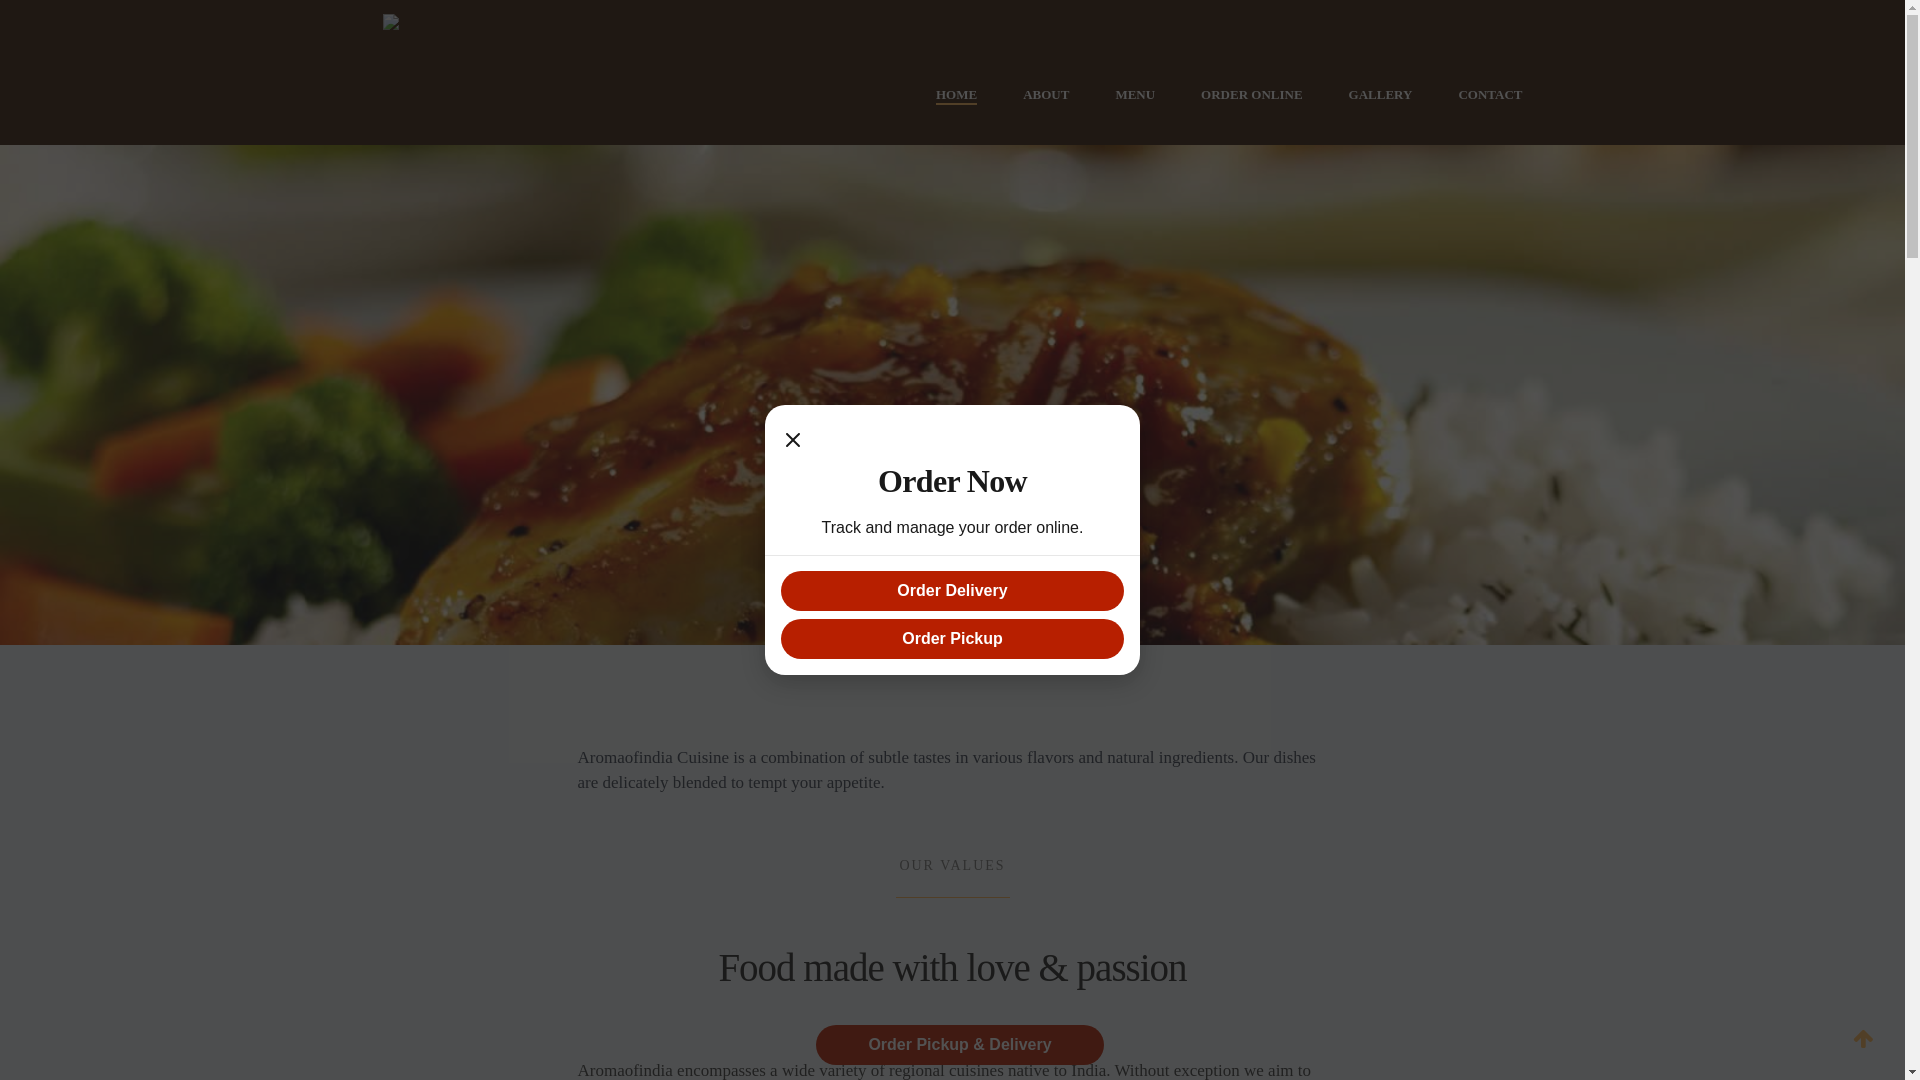 This screenshot has height=1080, width=1920. Describe the element at coordinates (956, 95) in the screenshot. I see `HOME` at that location.